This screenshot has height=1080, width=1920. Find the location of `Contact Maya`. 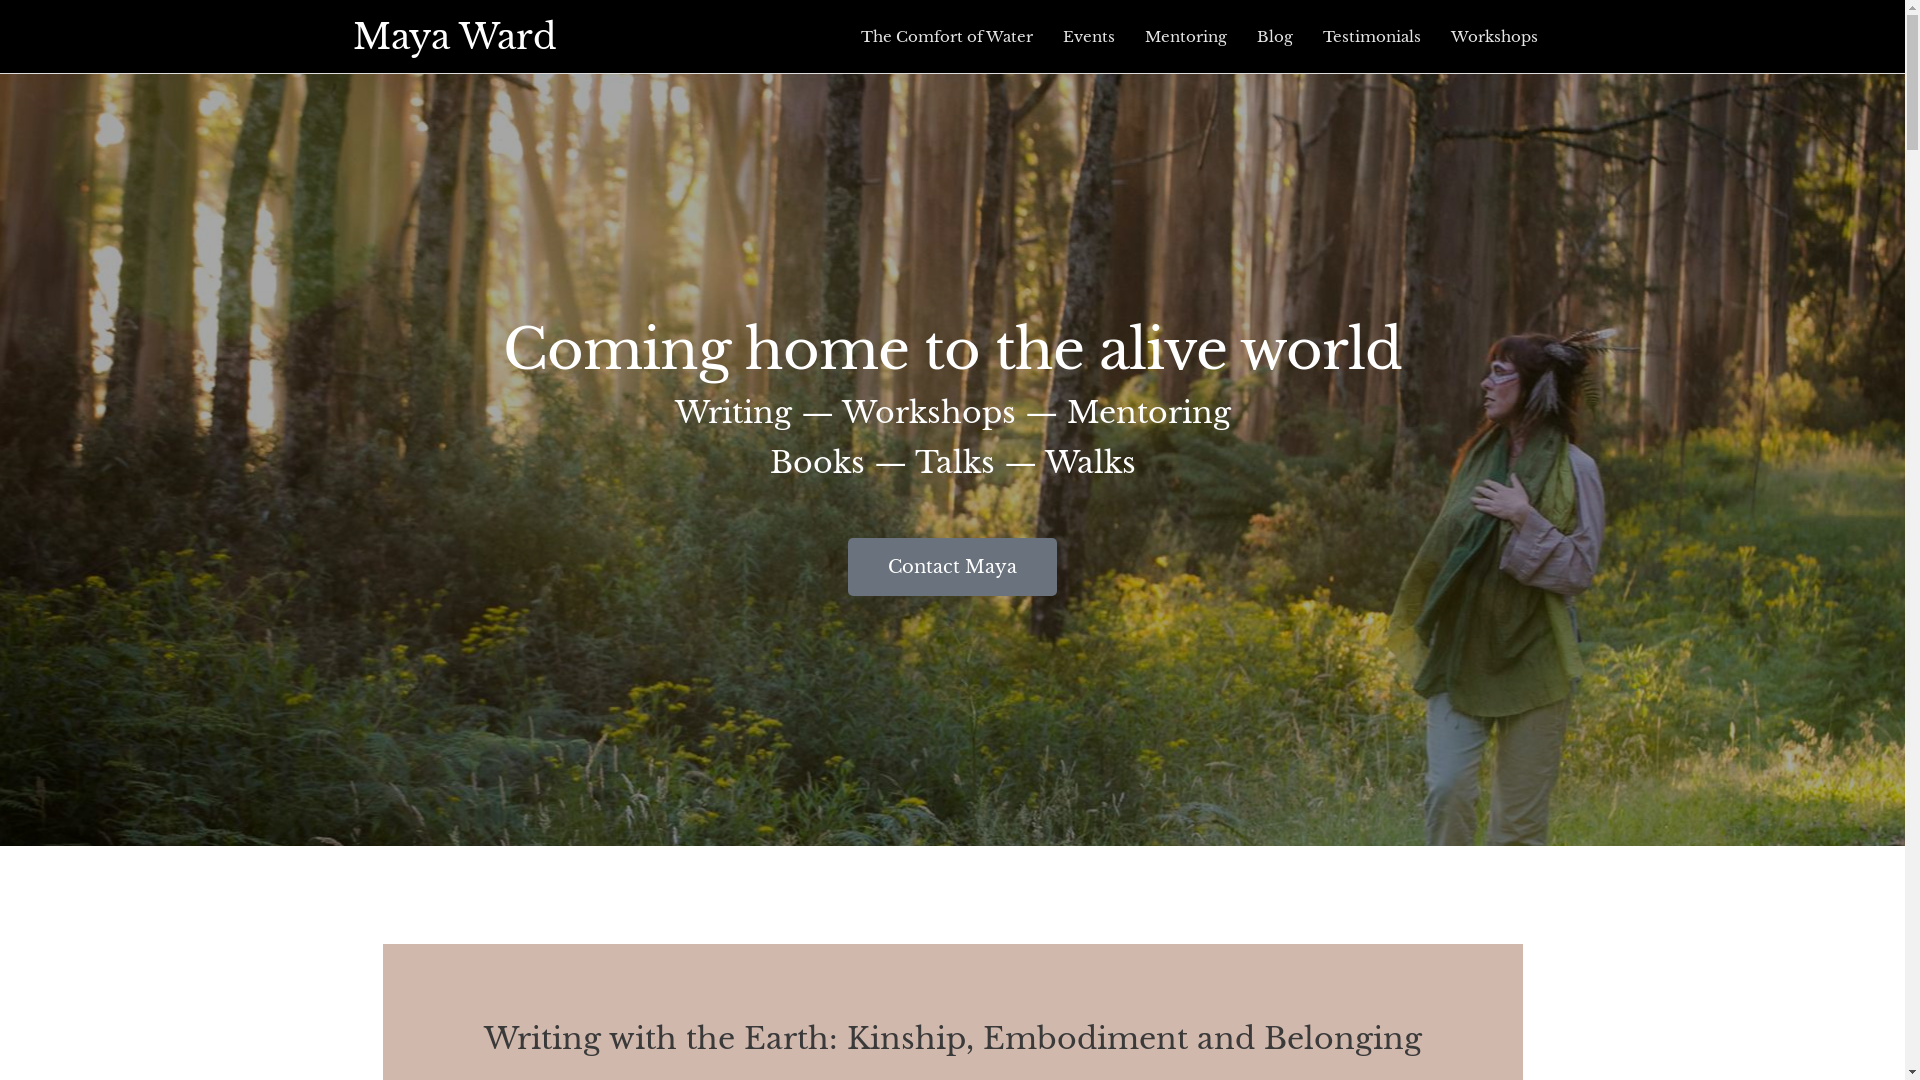

Contact Maya is located at coordinates (952, 567).